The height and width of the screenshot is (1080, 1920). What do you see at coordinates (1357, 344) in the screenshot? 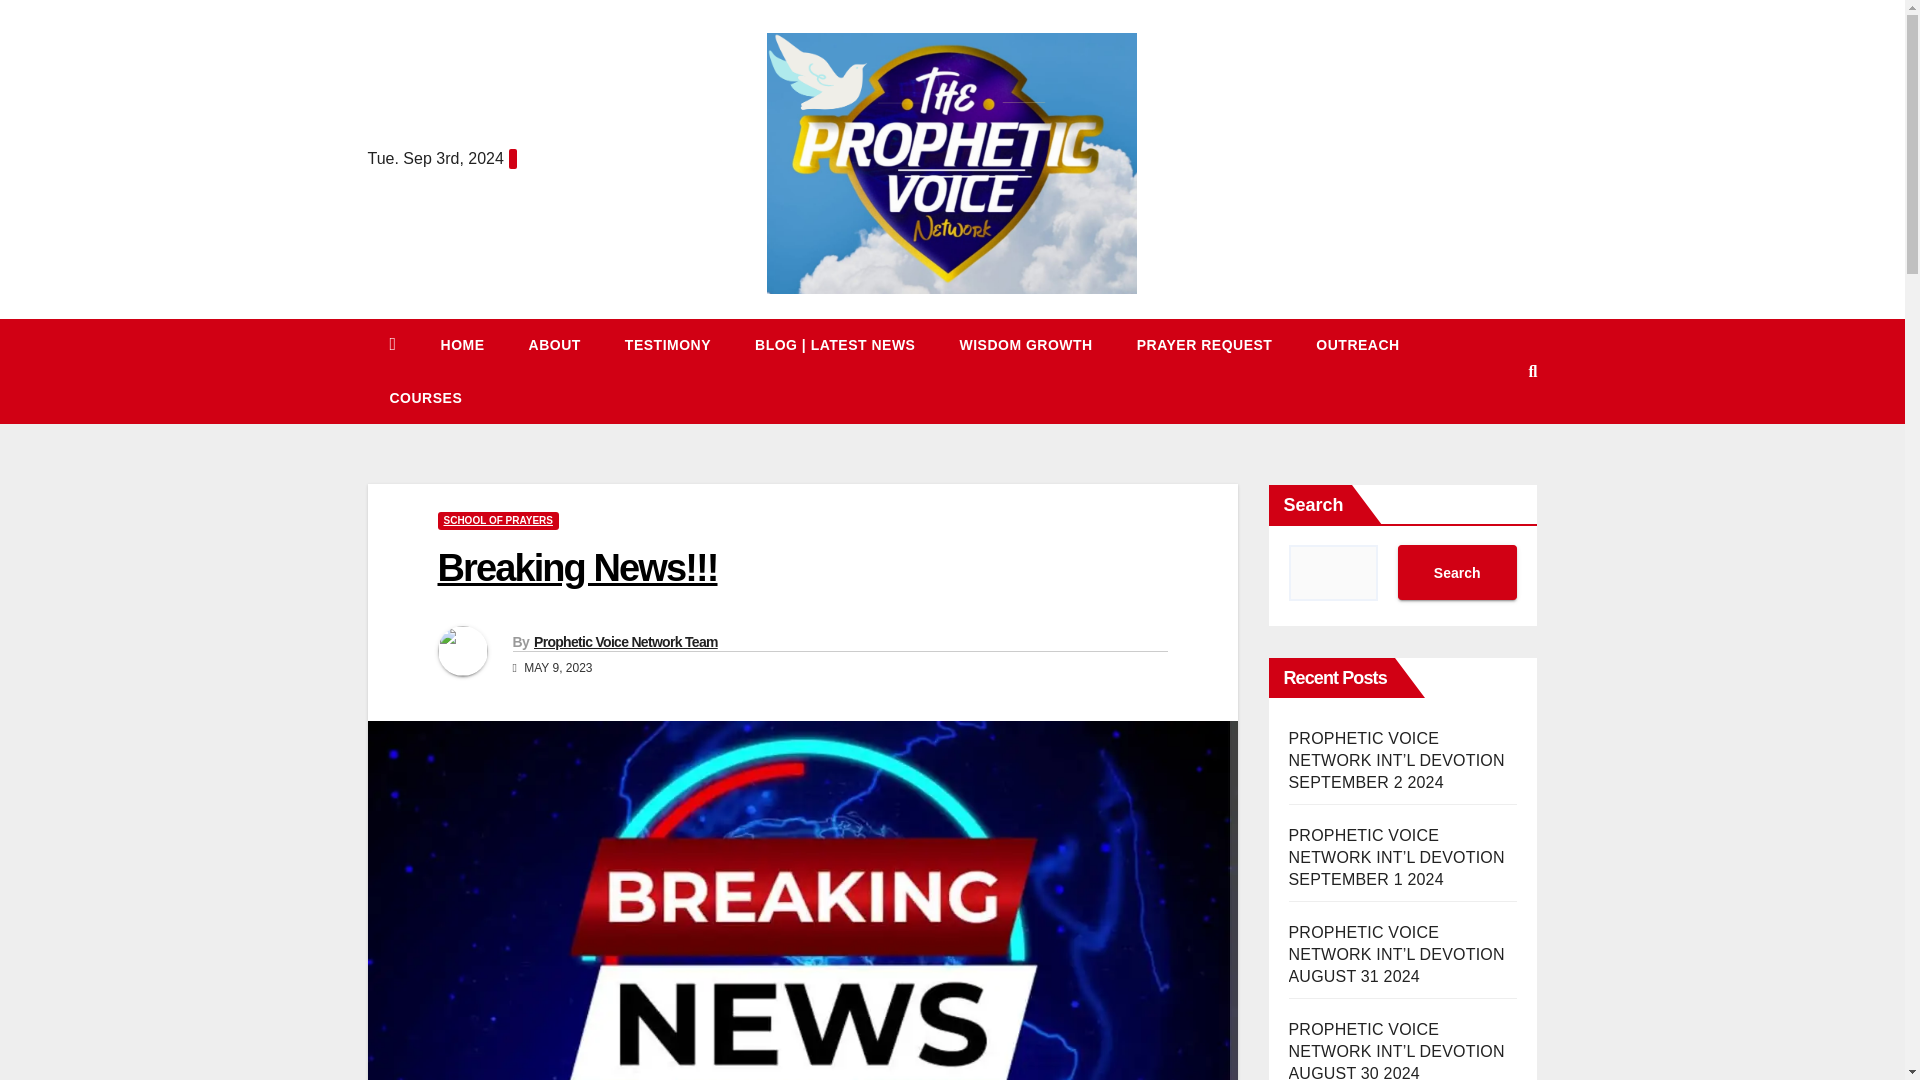
I see `Outreach` at bounding box center [1357, 344].